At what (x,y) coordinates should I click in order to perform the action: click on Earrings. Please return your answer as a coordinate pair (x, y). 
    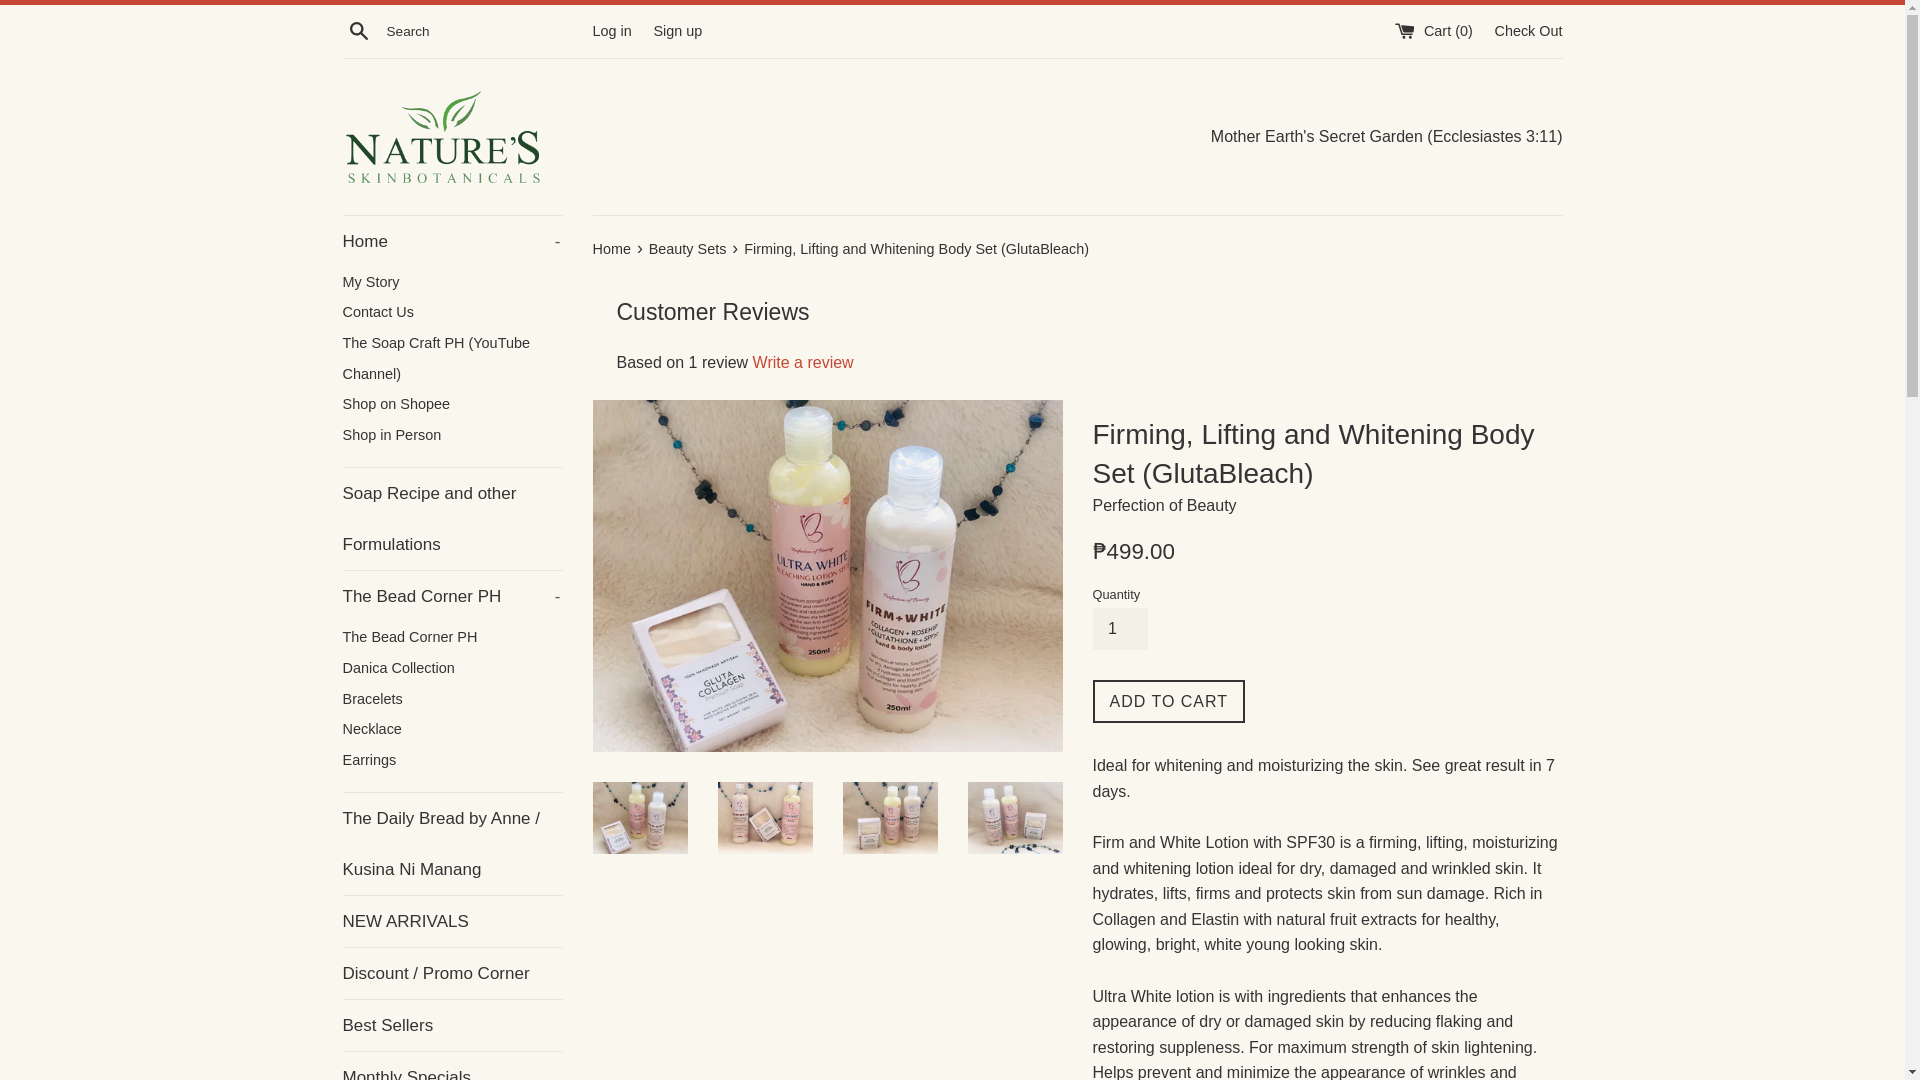
    Looking at the image, I should click on (452, 312).